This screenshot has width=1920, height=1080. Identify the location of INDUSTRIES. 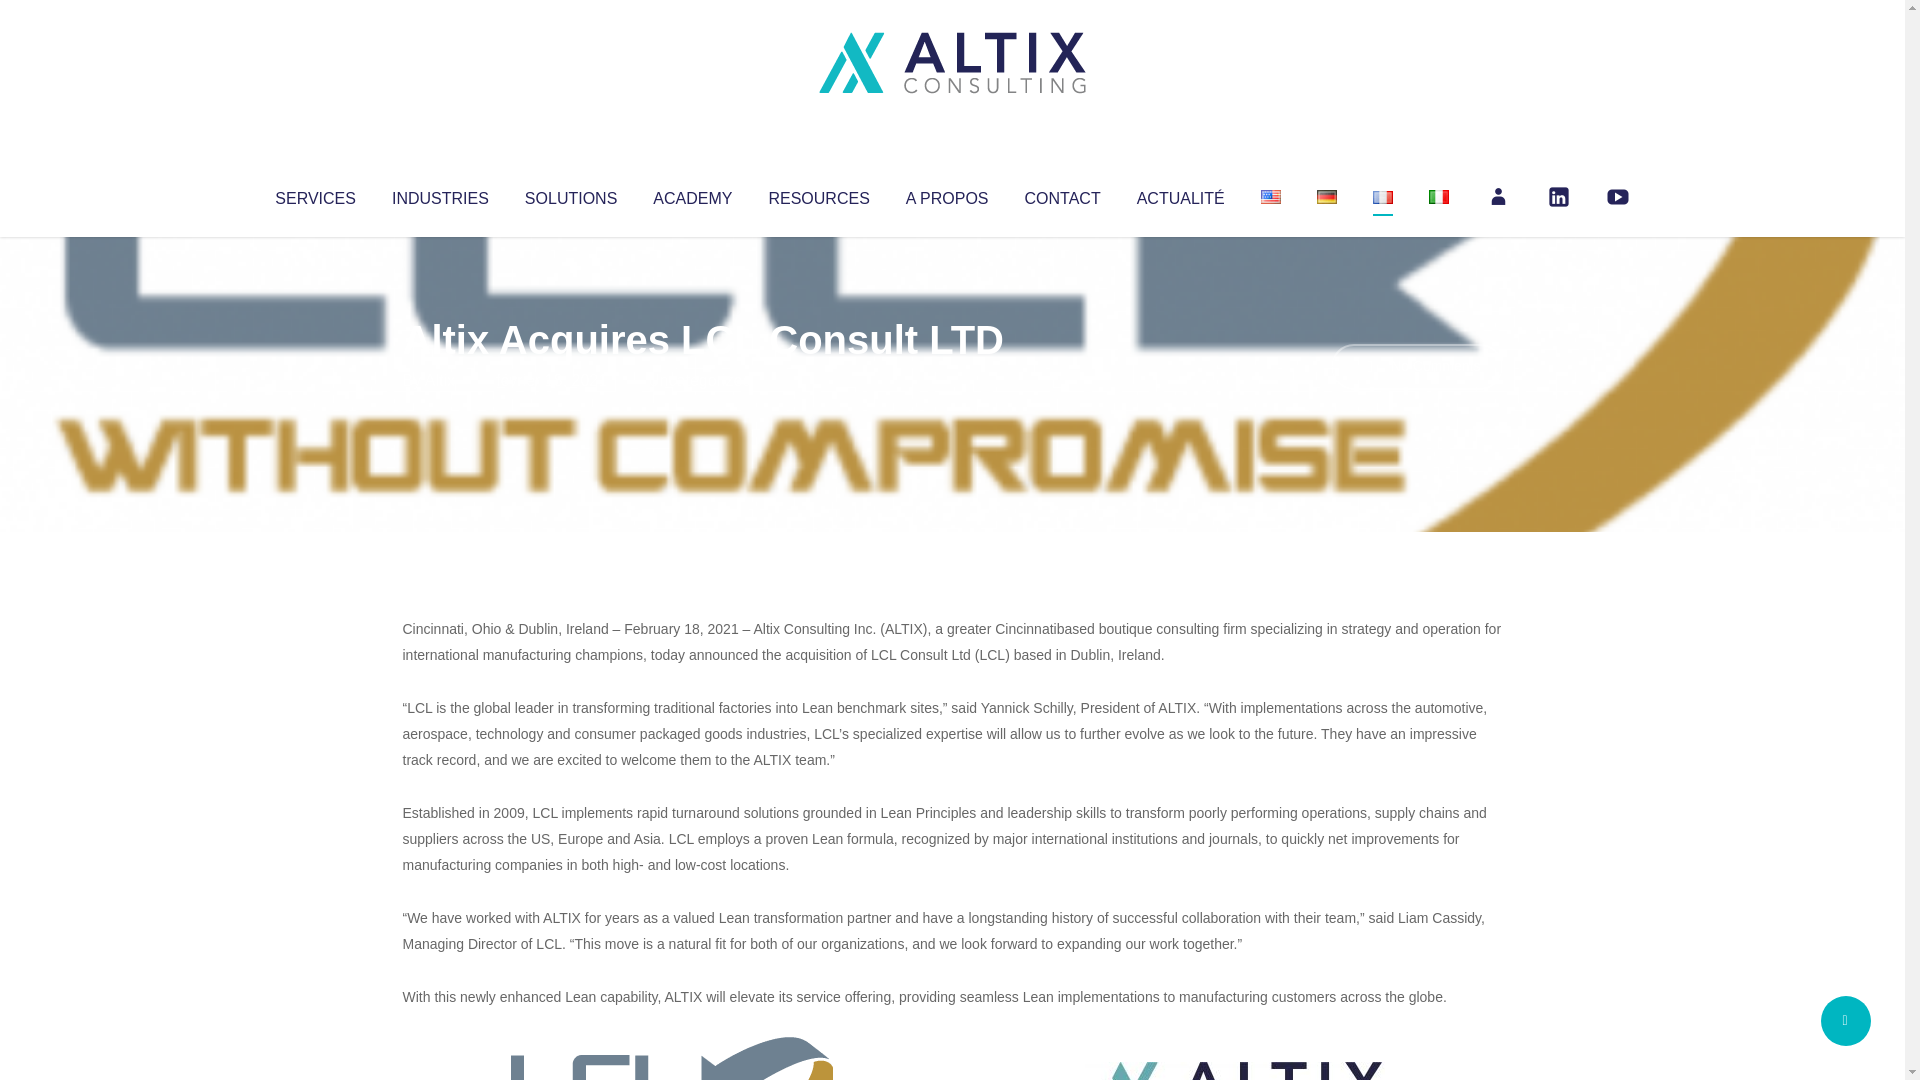
(440, 194).